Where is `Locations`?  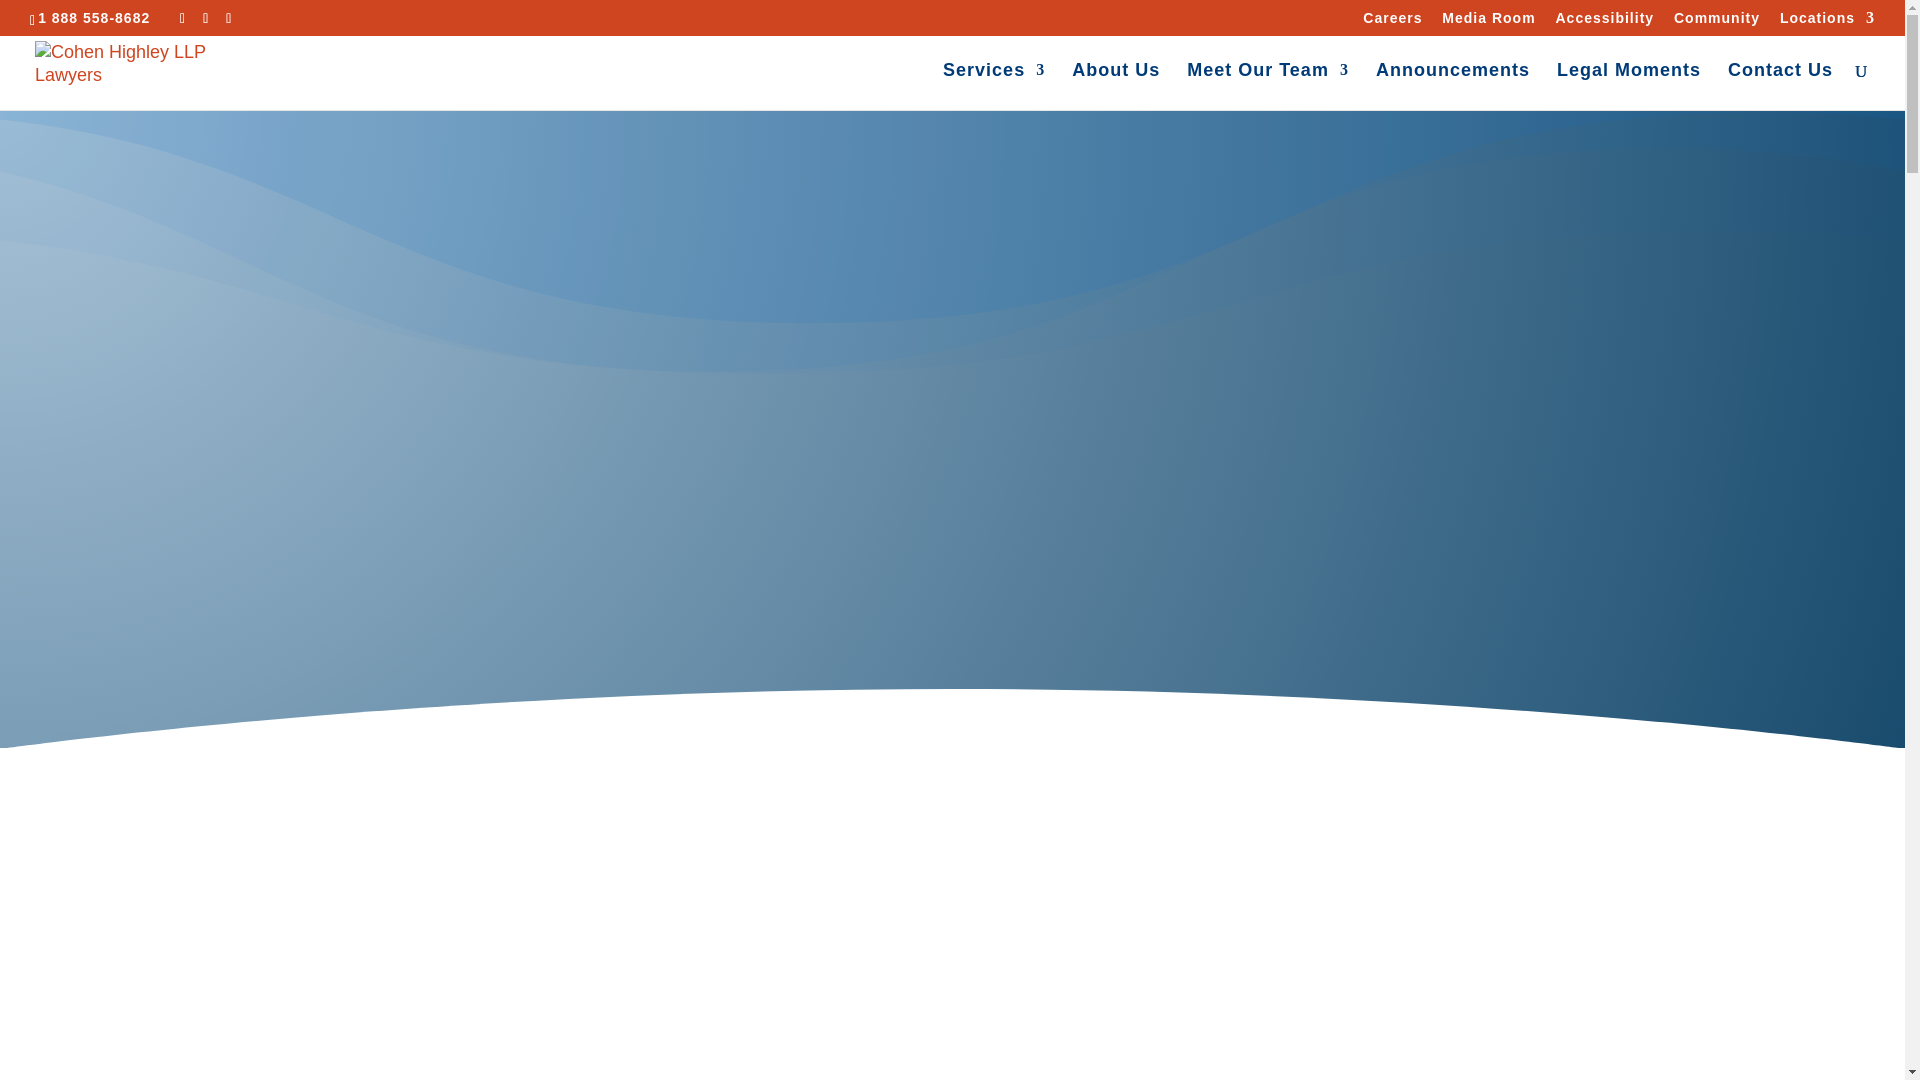
Locations is located at coordinates (1827, 22).